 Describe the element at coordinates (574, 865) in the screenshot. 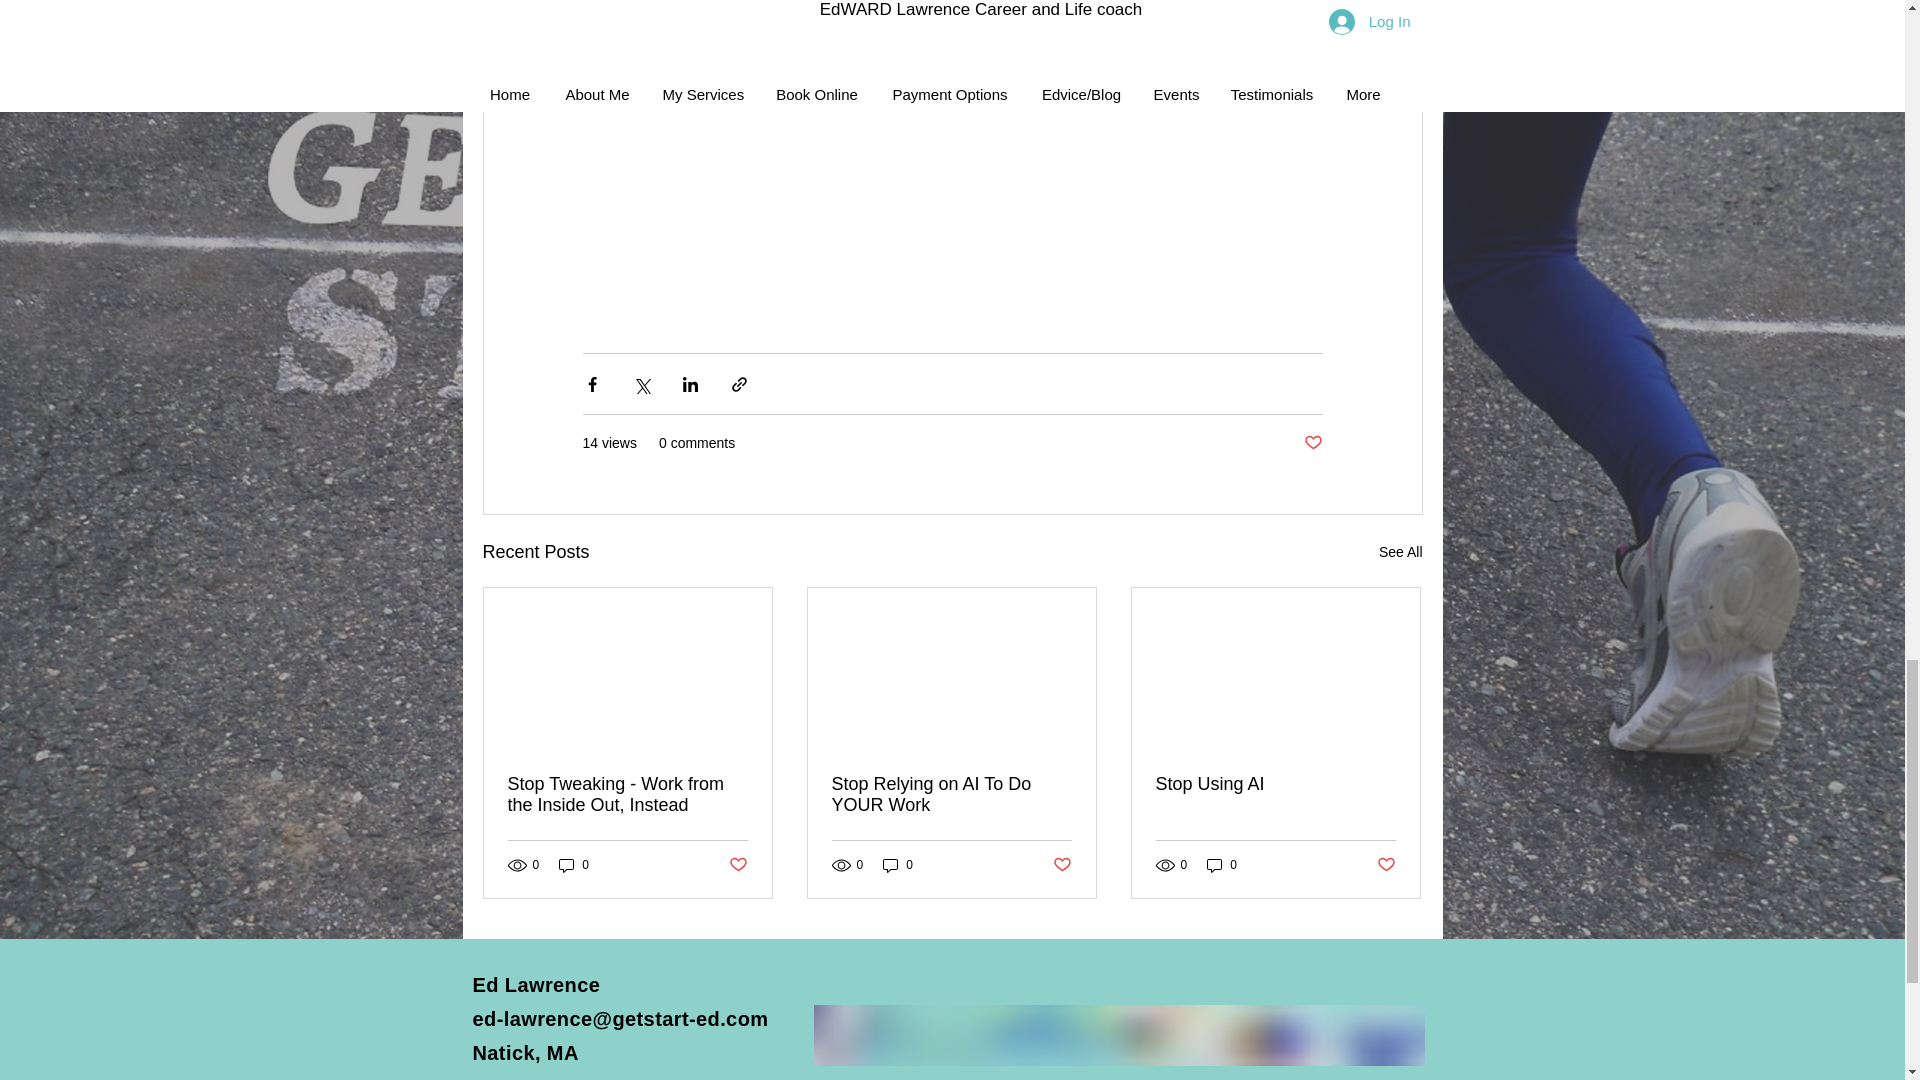

I see `0` at that location.